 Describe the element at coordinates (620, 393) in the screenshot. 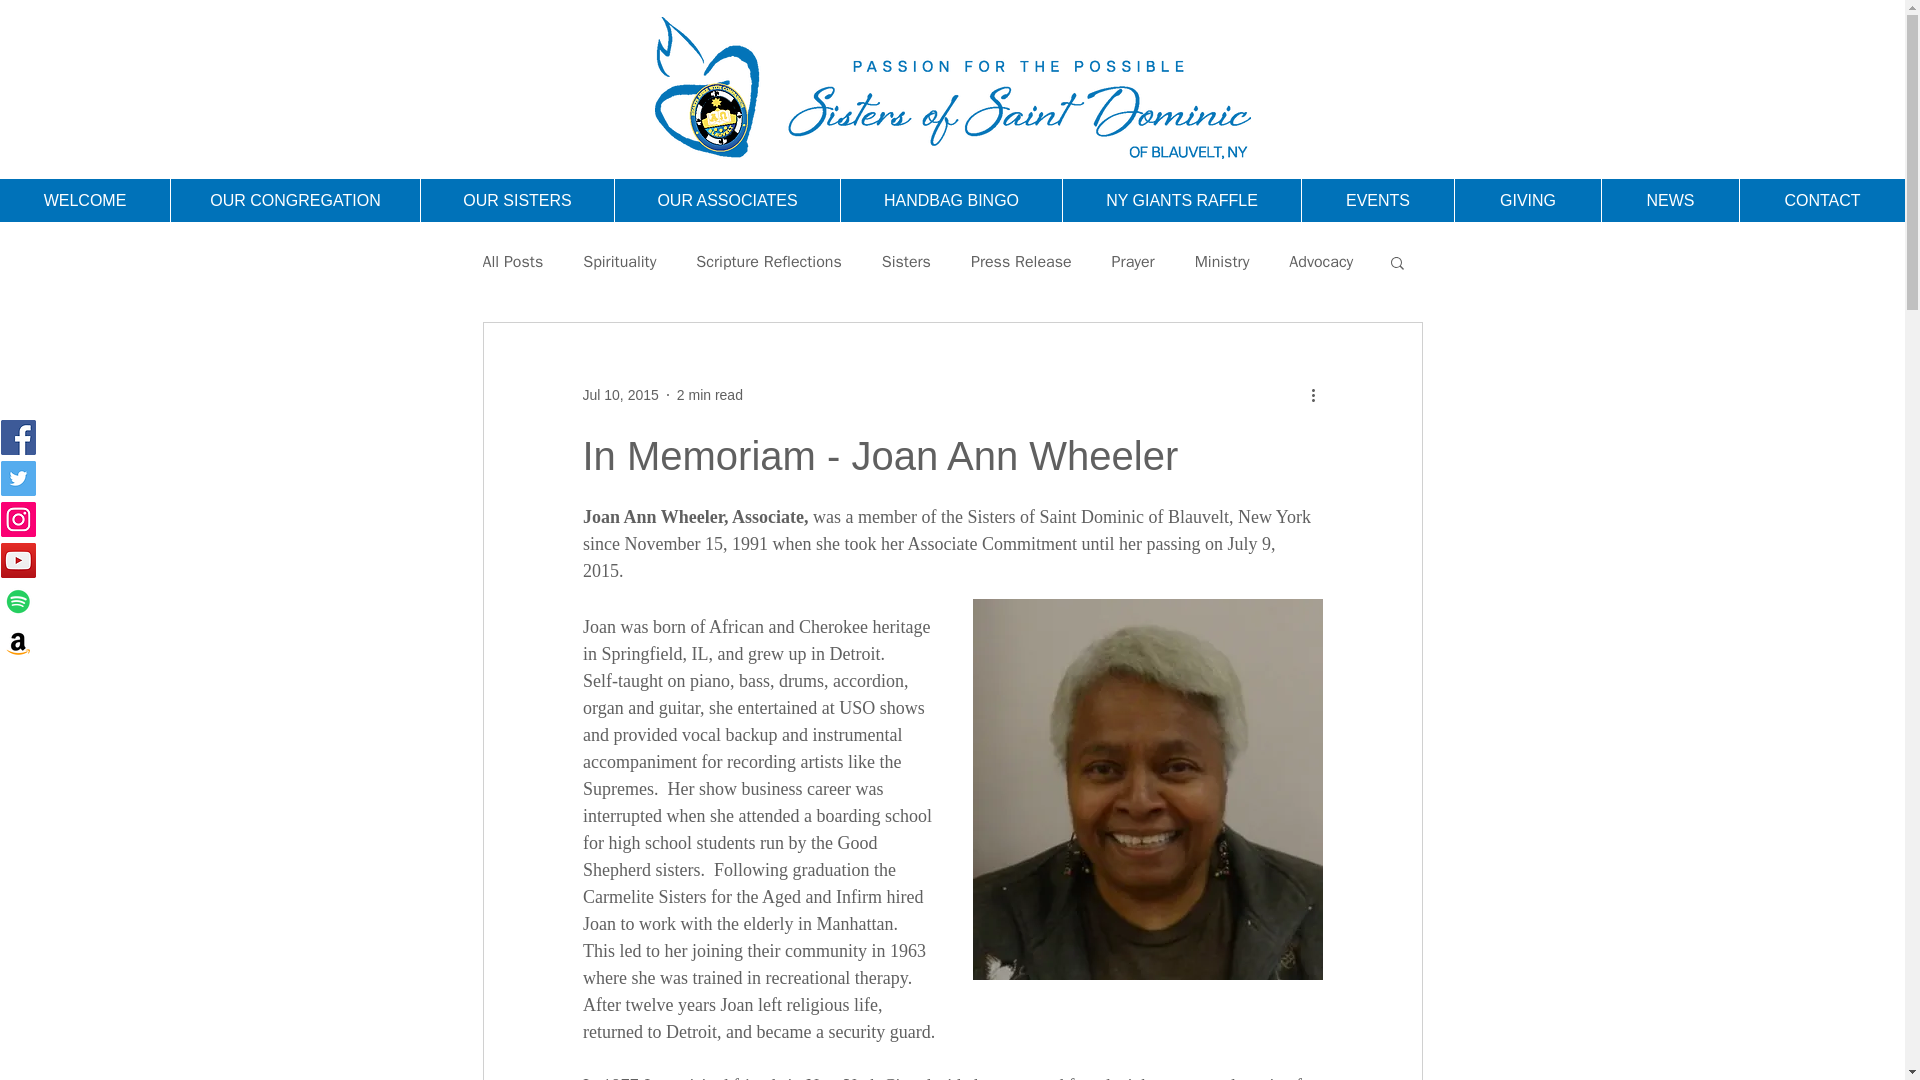

I see `Jul 10, 2015` at that location.